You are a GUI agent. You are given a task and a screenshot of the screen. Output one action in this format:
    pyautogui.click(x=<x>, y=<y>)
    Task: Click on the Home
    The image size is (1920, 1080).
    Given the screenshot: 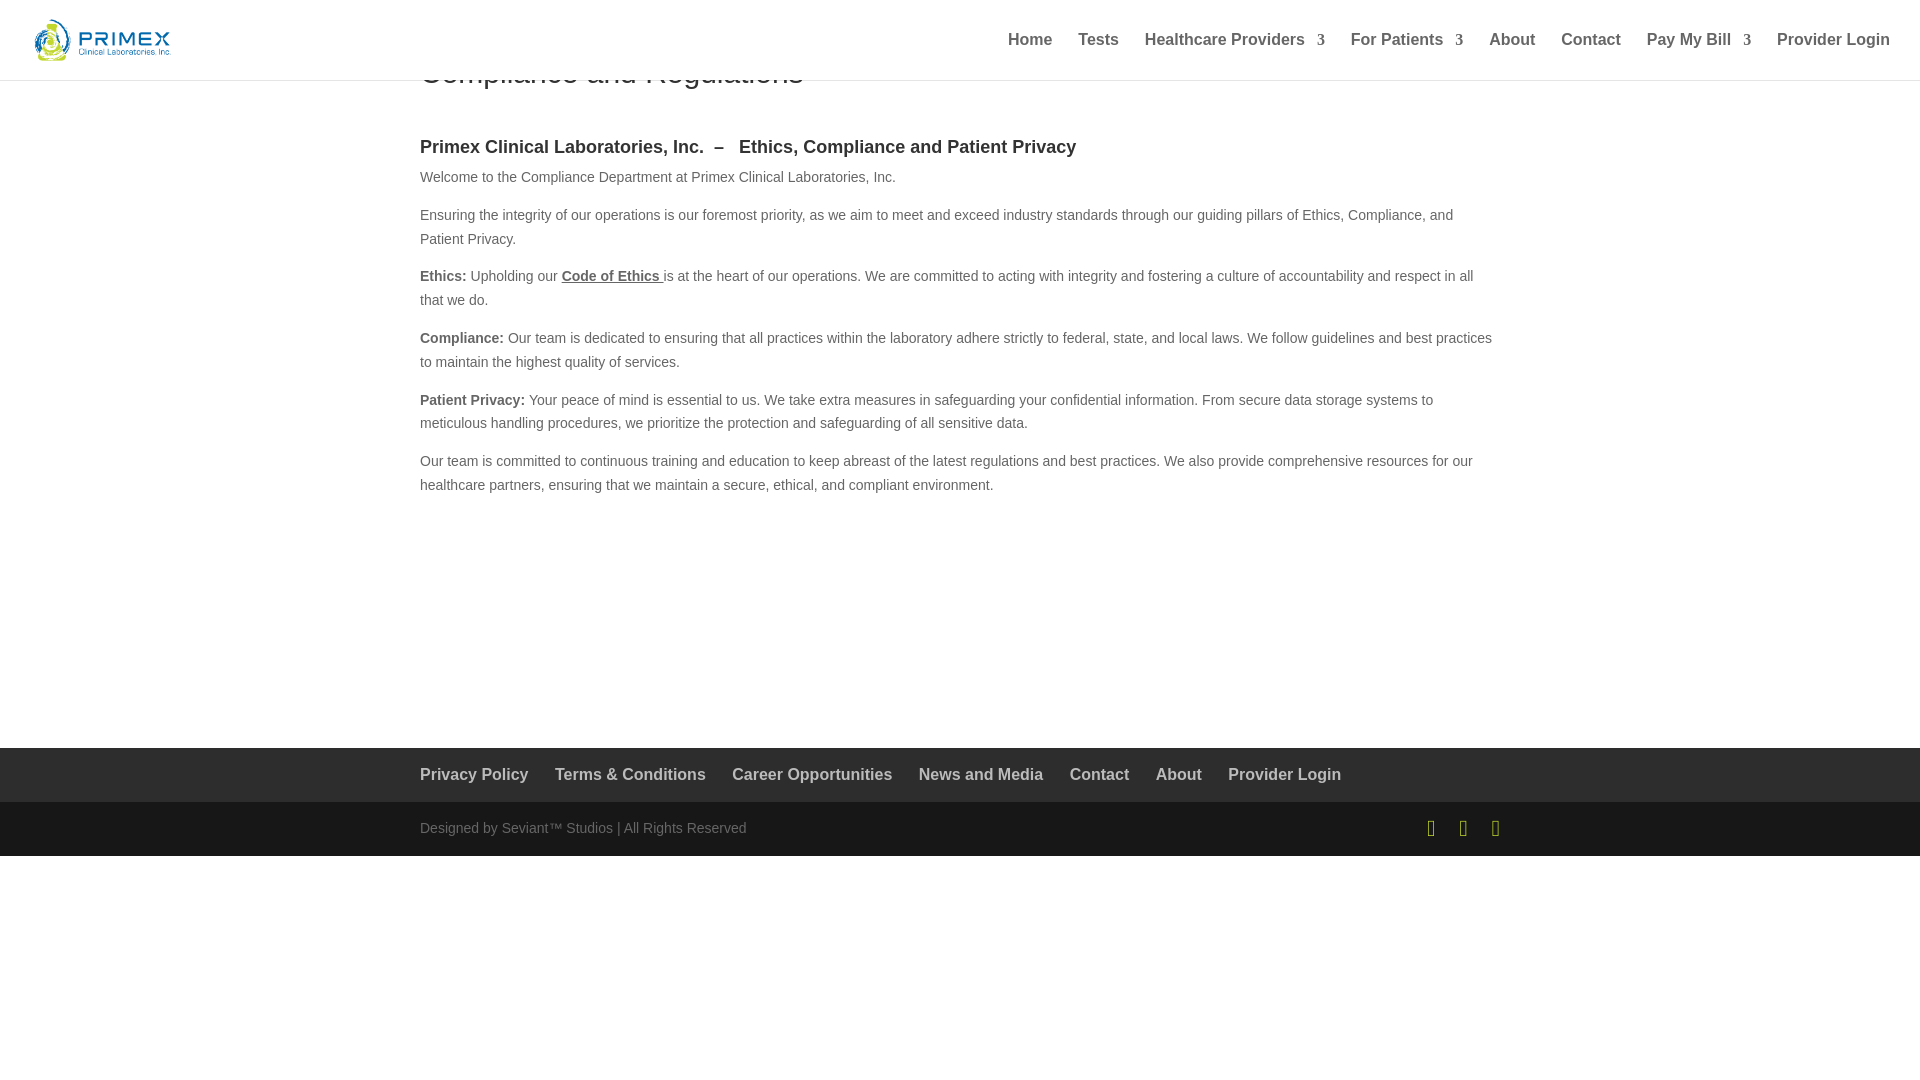 What is the action you would take?
    pyautogui.click(x=1030, y=56)
    